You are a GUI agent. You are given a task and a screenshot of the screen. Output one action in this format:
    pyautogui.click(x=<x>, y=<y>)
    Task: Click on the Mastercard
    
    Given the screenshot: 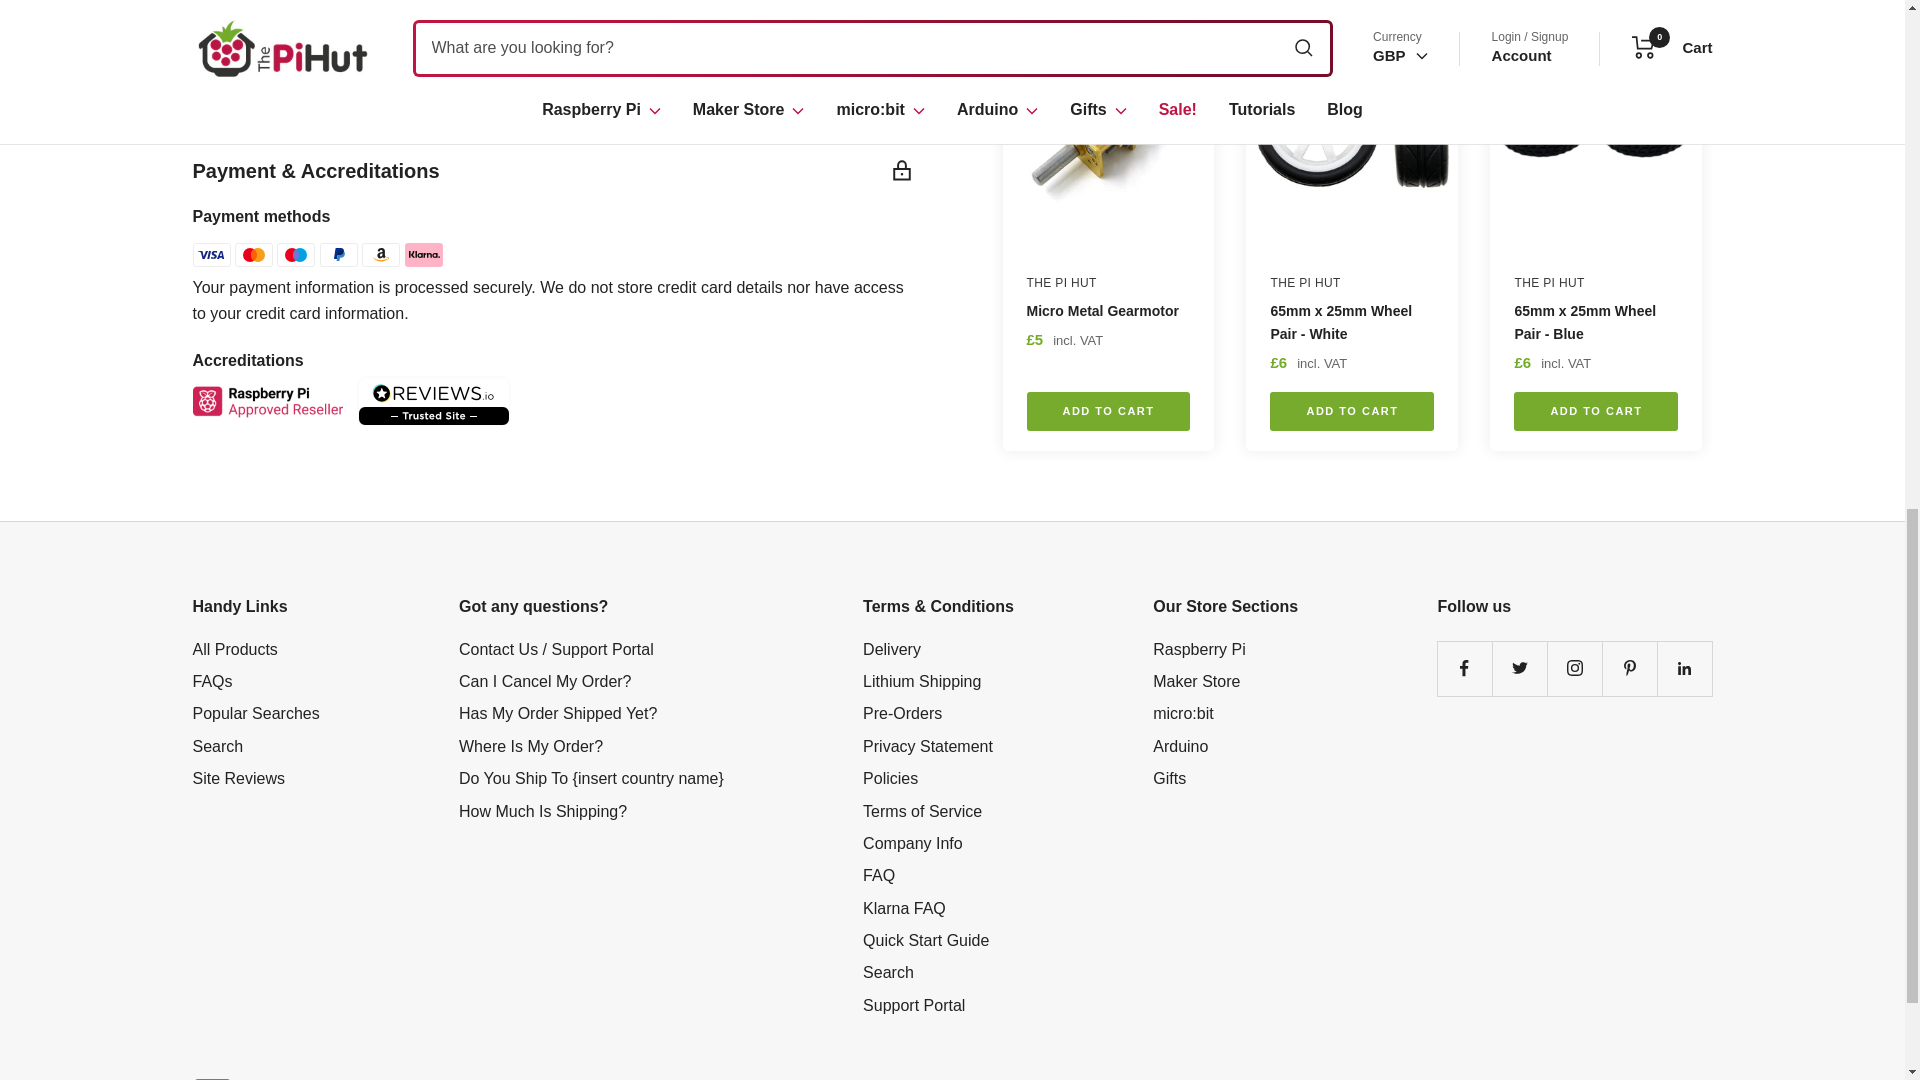 What is the action you would take?
    pyautogui.click(x=253, y=254)
    